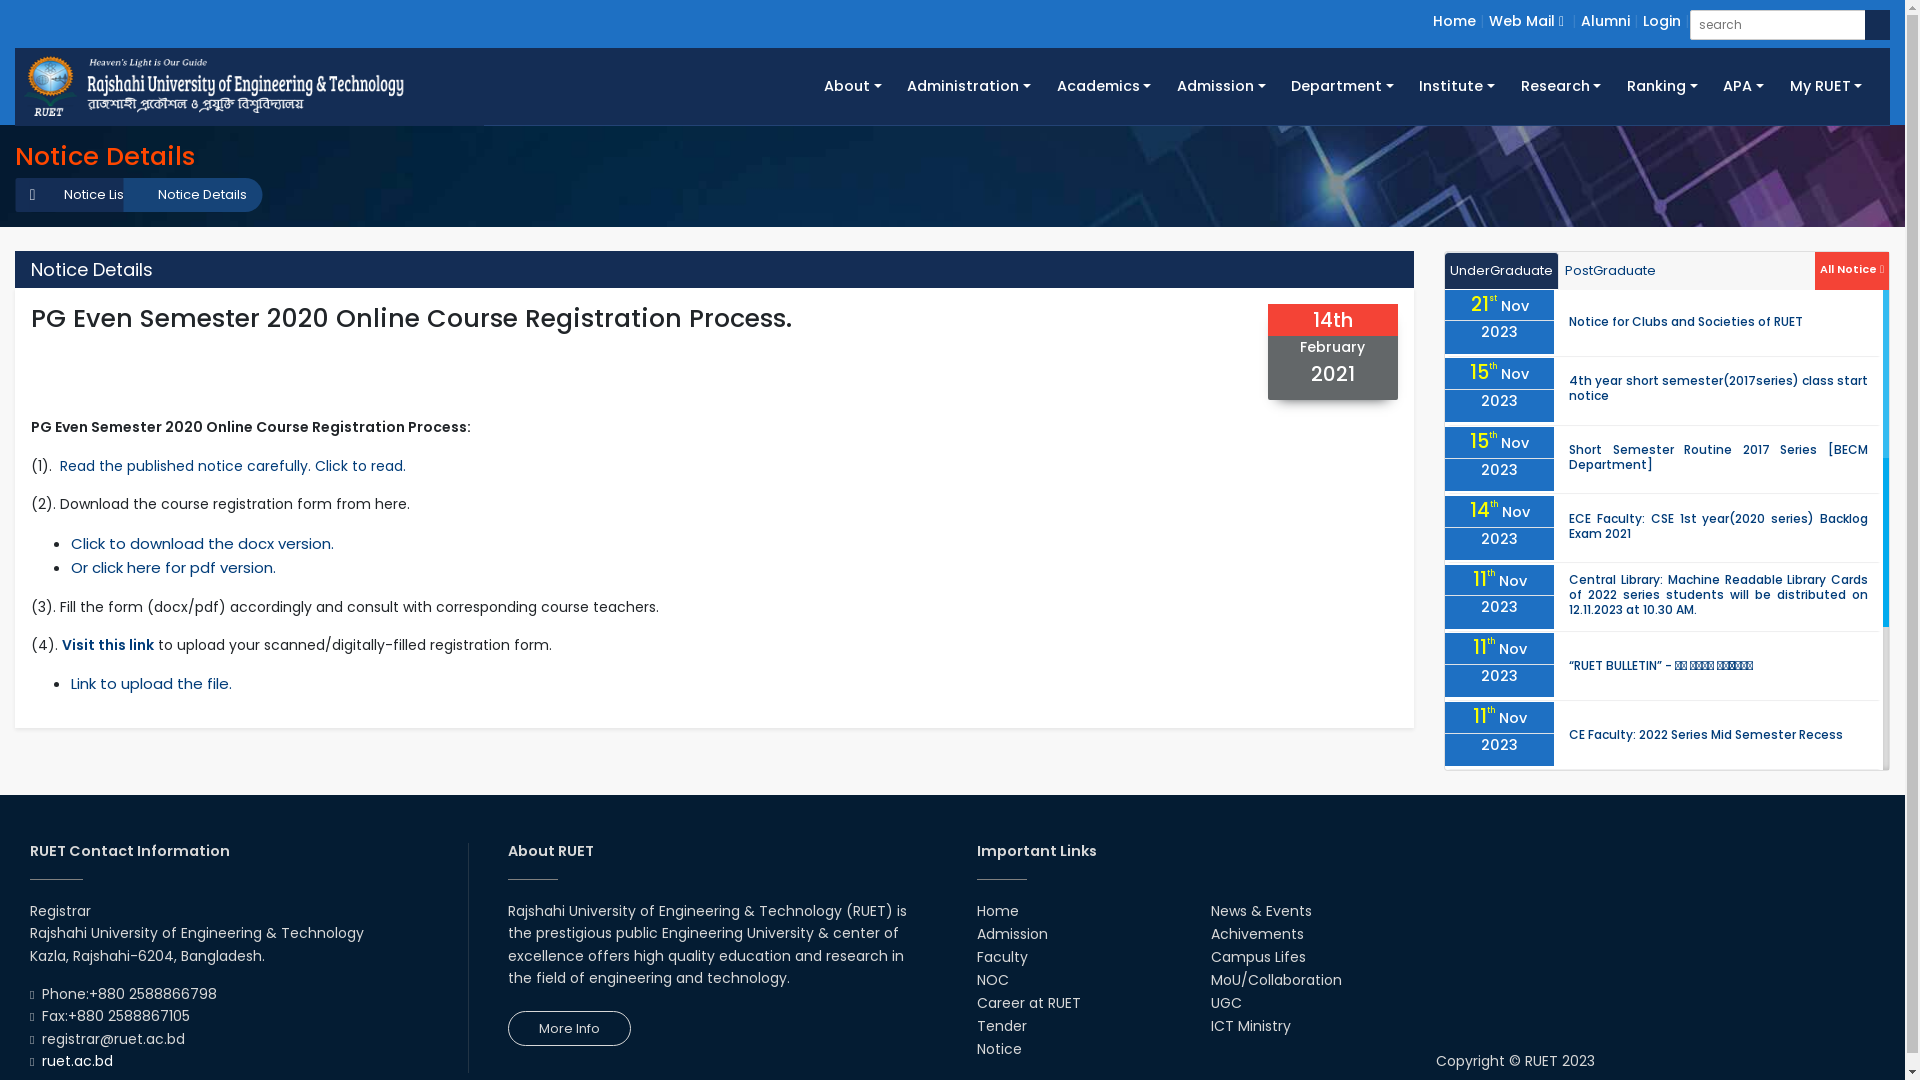 The height and width of the screenshot is (1080, 1920). What do you see at coordinates (852, 86) in the screenshot?
I see `About` at bounding box center [852, 86].